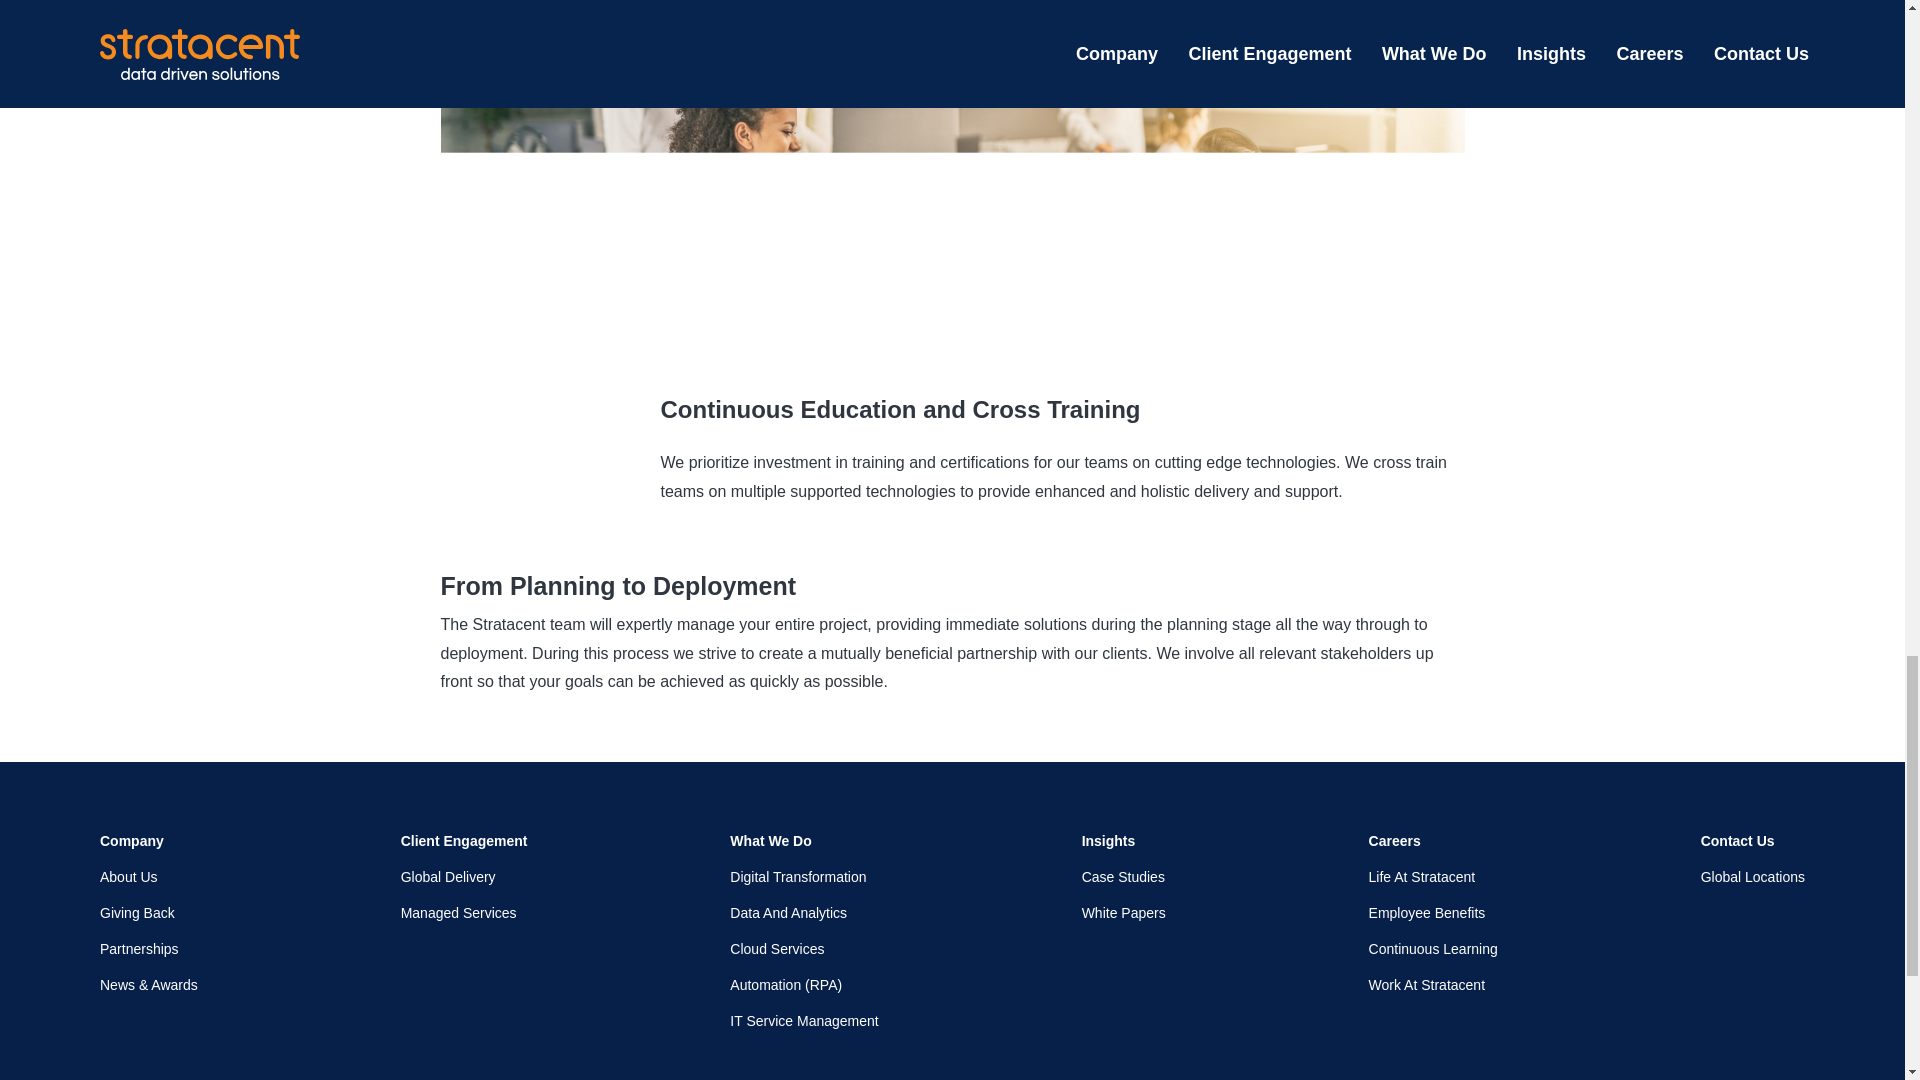  I want to click on Giving Back, so click(148, 913).